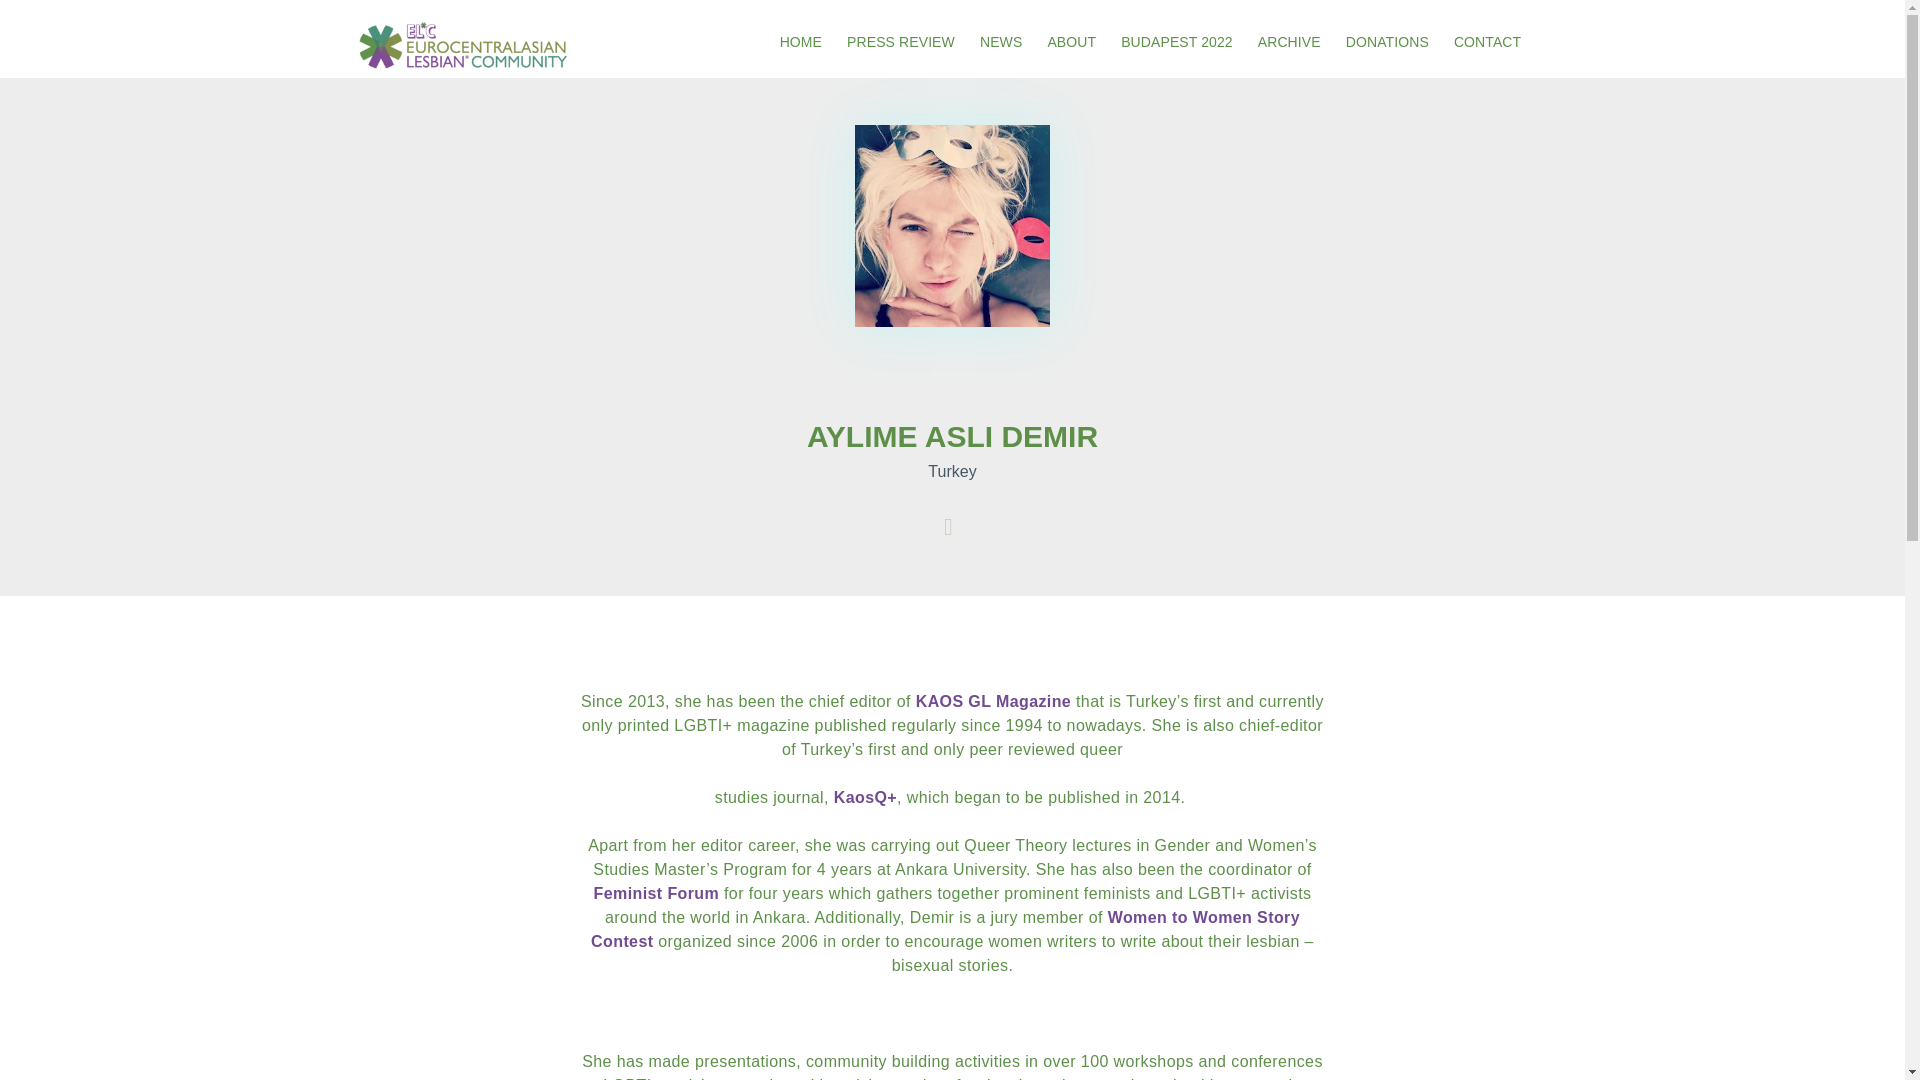  Describe the element at coordinates (1176, 38) in the screenshot. I see `BUDAPEST 2022` at that location.